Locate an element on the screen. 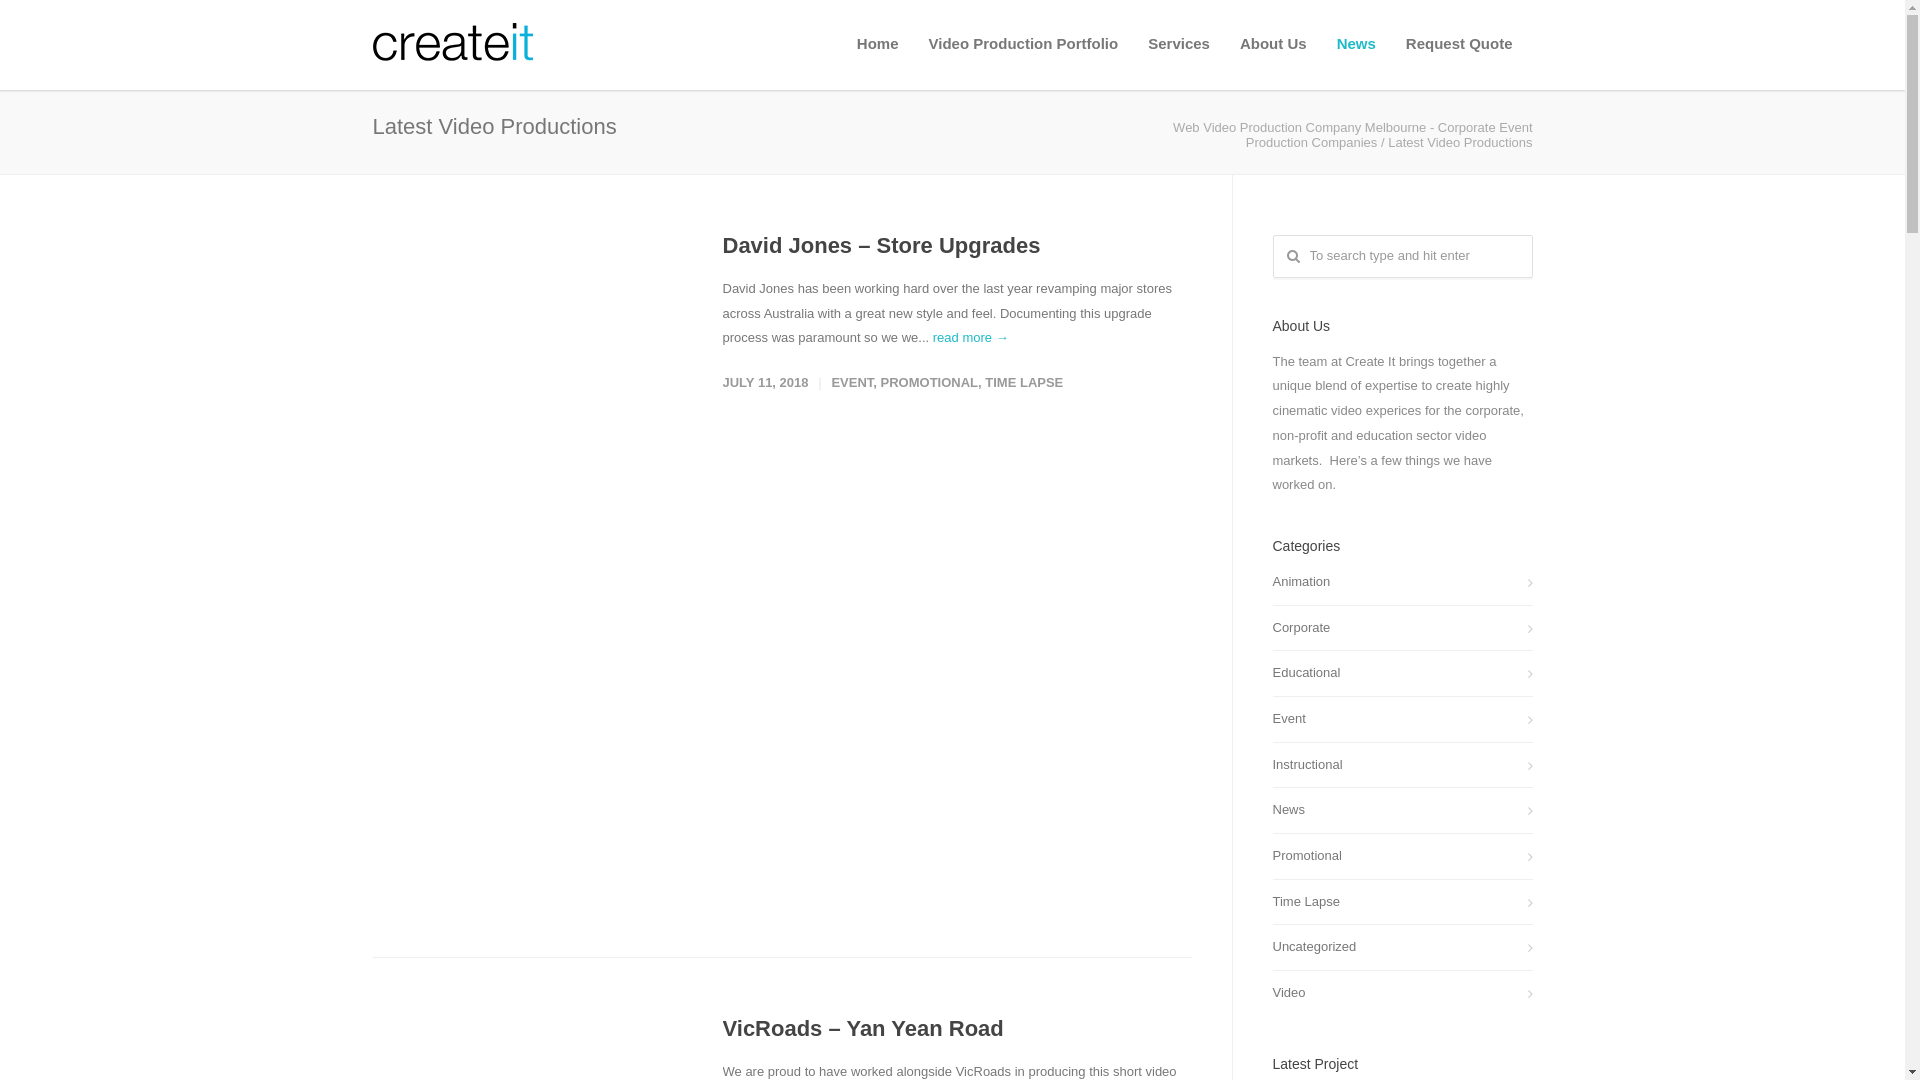  About Us is located at coordinates (1274, 44).